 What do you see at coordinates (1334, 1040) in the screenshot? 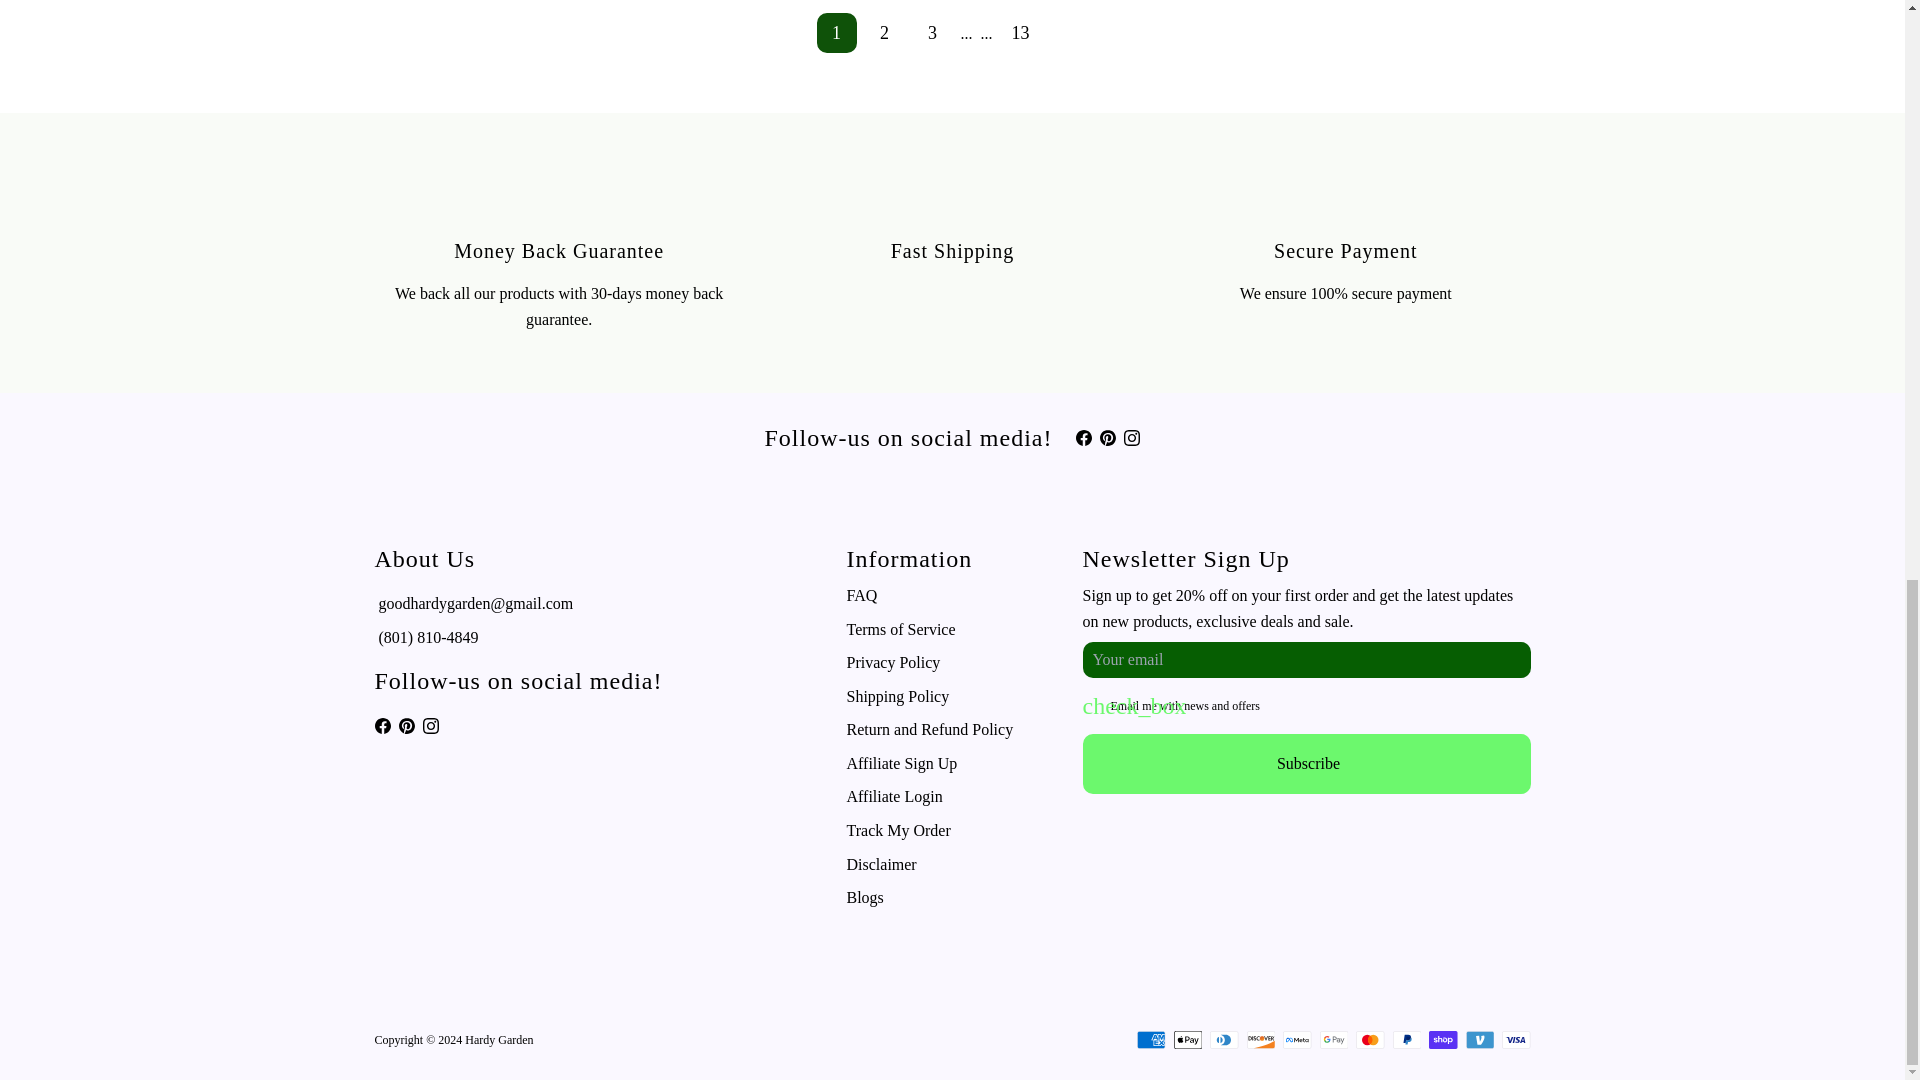
I see `Google Pay` at bounding box center [1334, 1040].